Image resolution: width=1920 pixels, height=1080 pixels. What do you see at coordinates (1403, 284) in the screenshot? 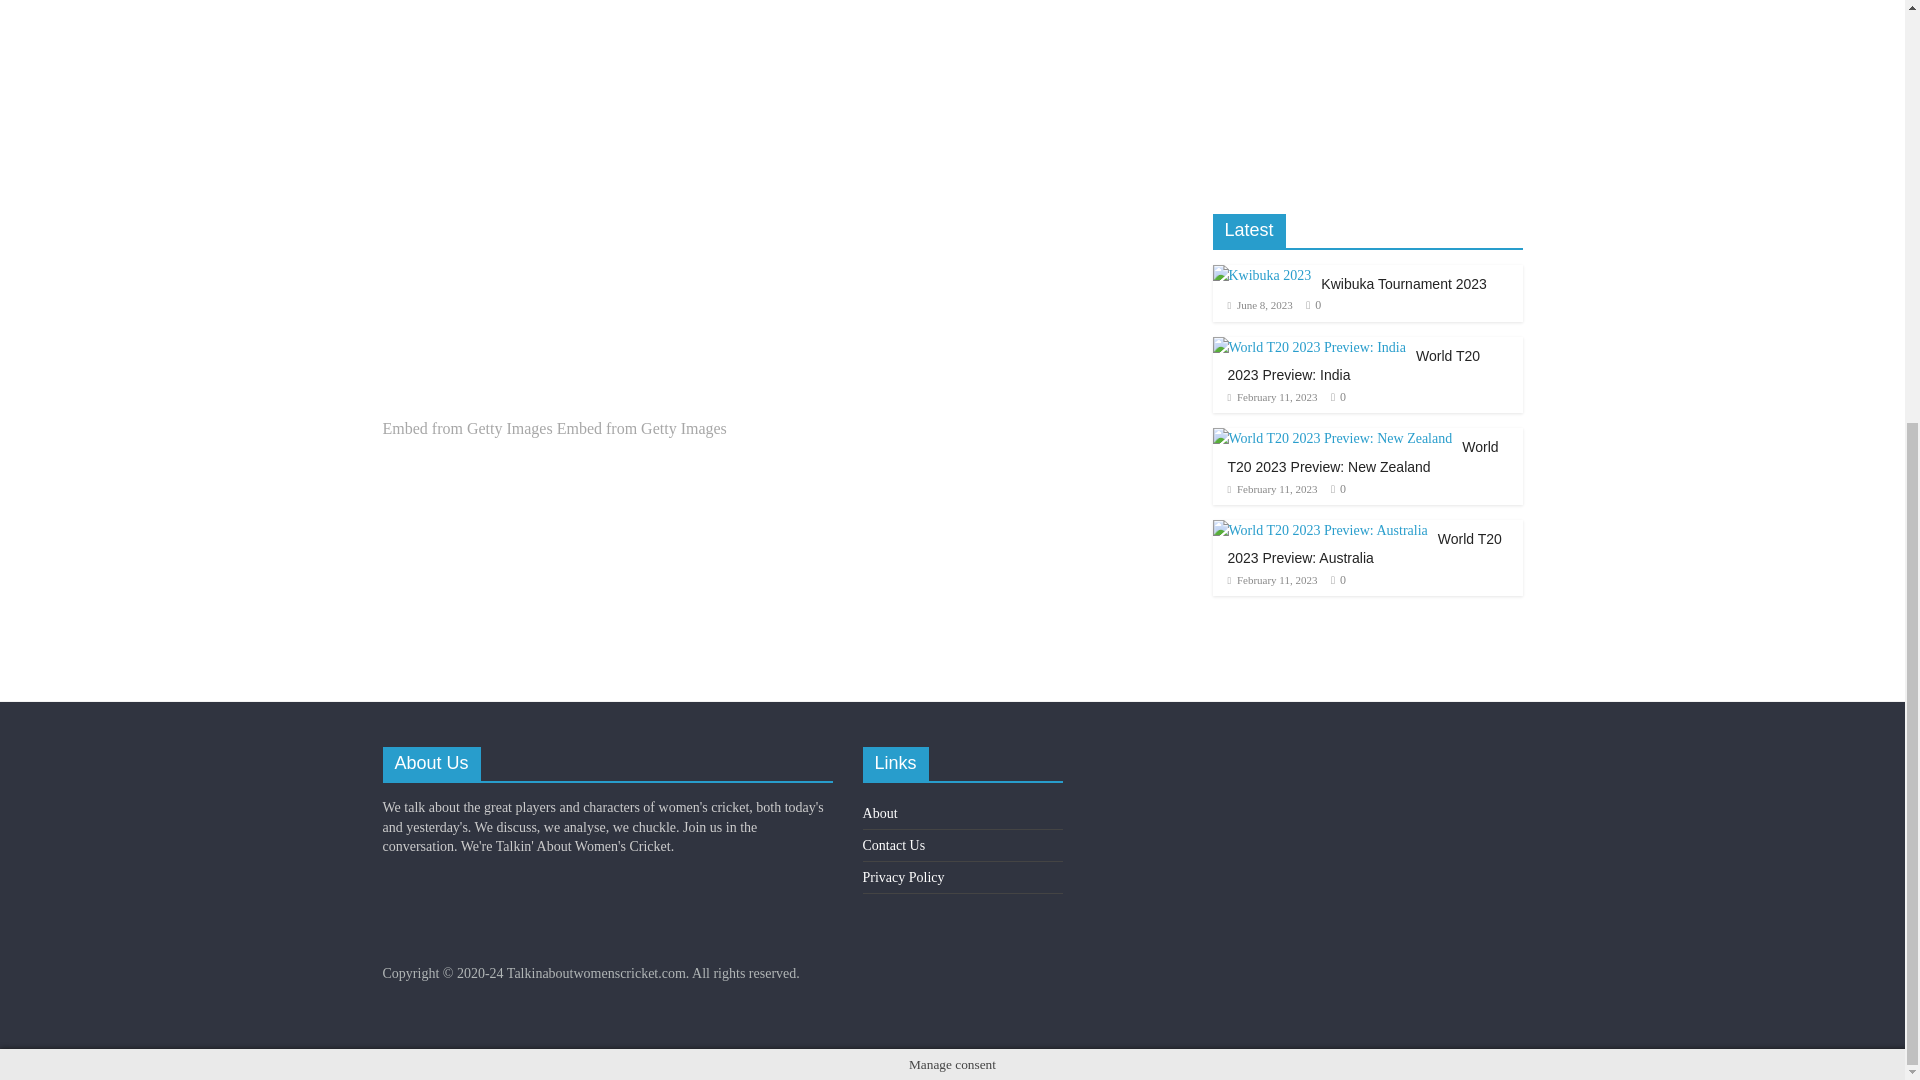
I see `Kwibuka Tournament 2023` at bounding box center [1403, 284].